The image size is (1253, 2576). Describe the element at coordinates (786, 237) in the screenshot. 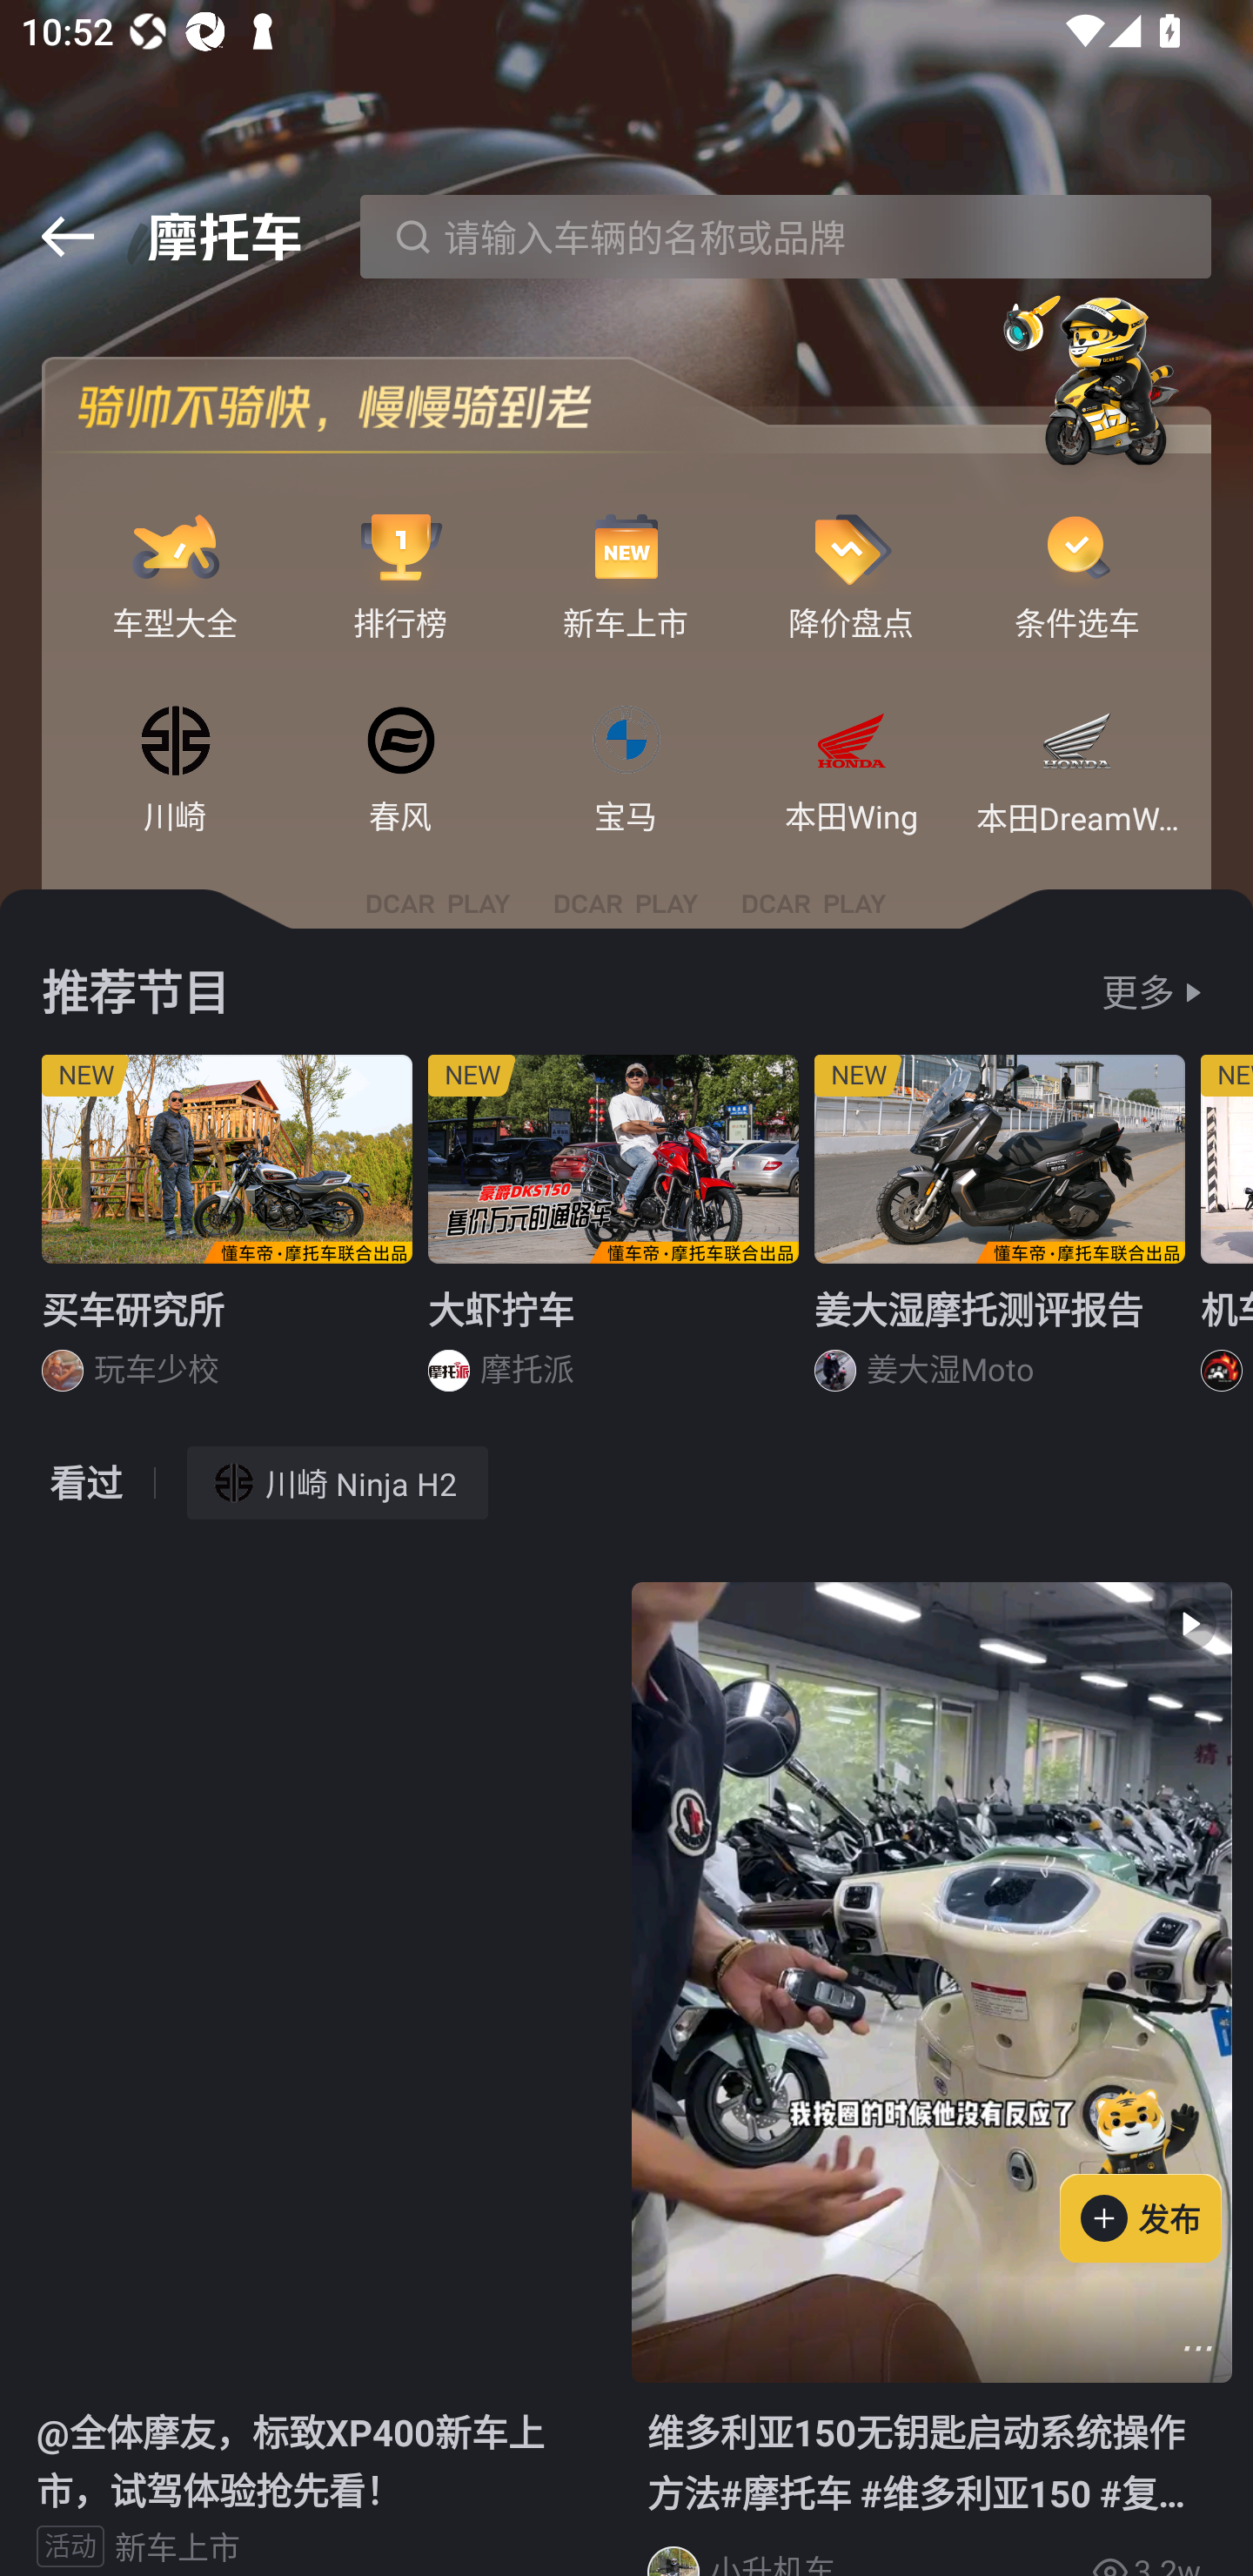

I see ` 请输入车辆的名称或品牌` at that location.